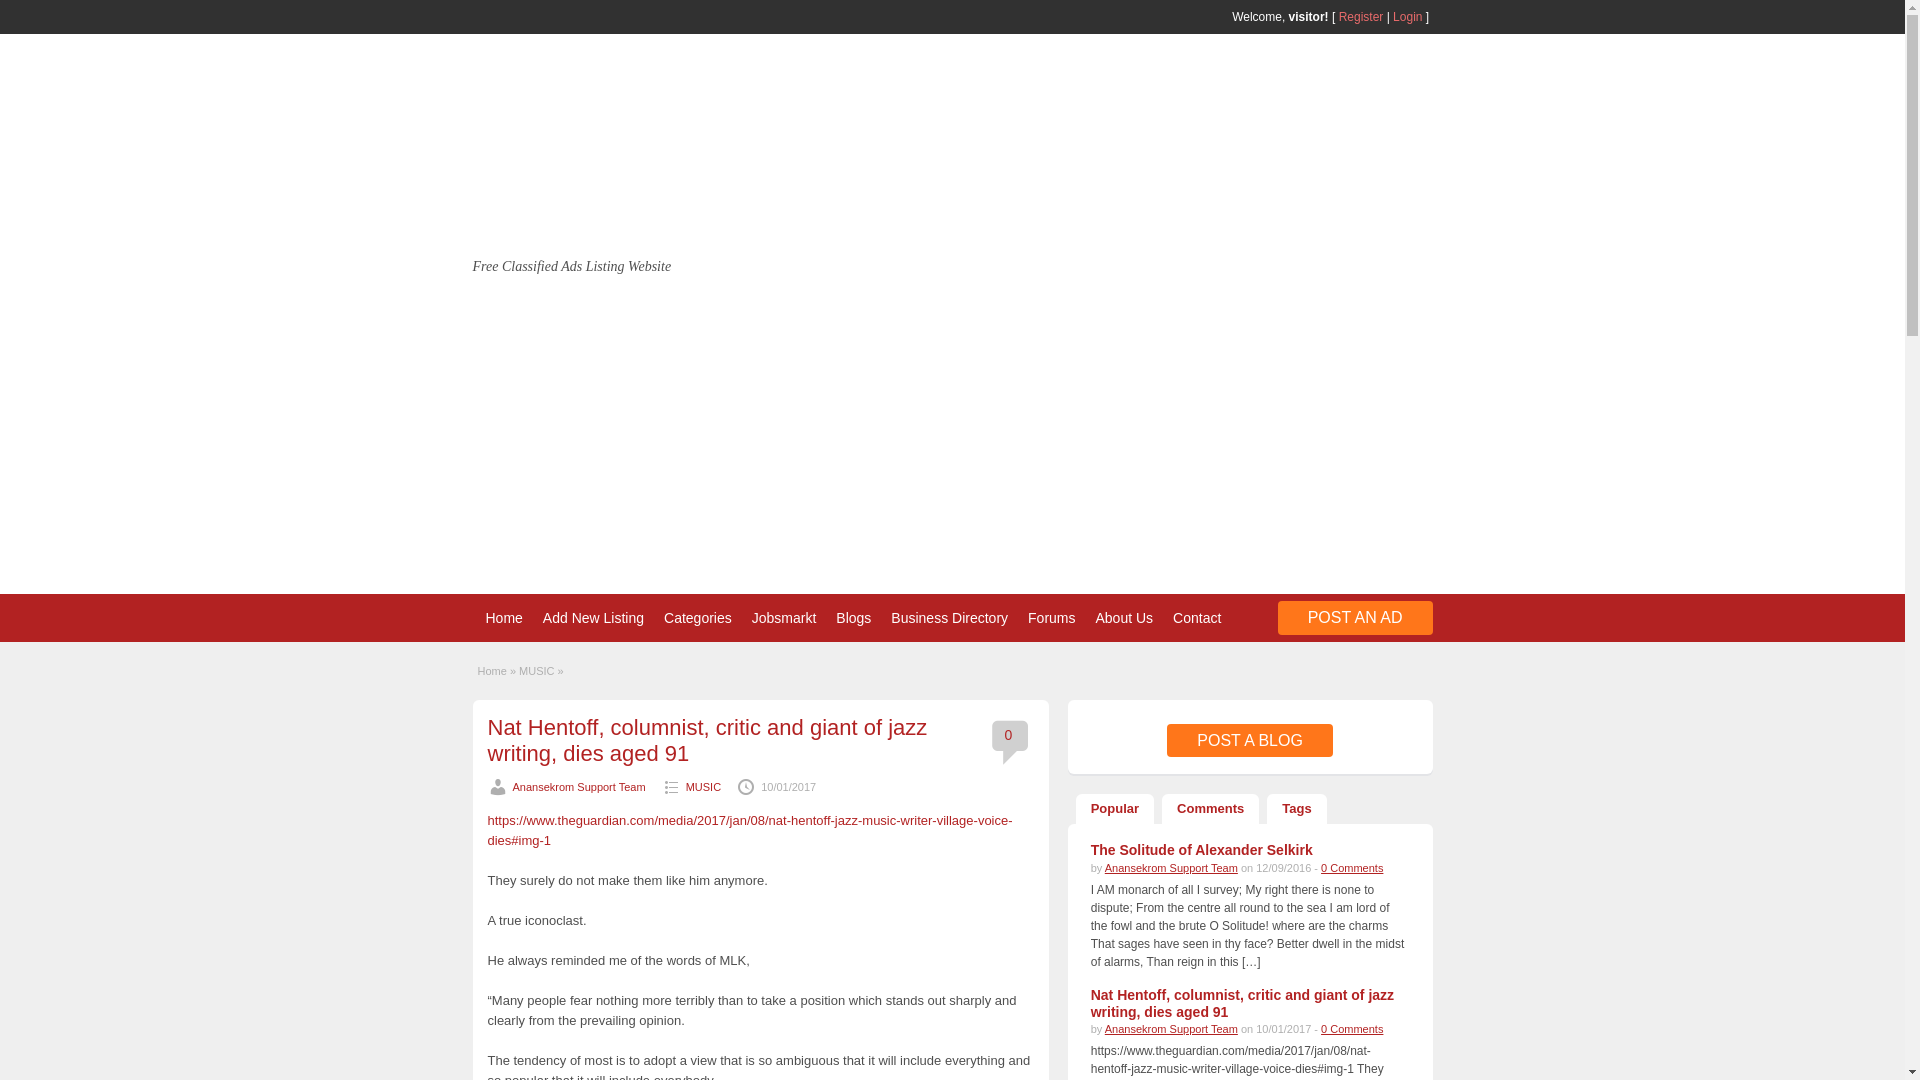 This screenshot has height=1080, width=1920. Describe the element at coordinates (594, 617) in the screenshot. I see `Add New Listing` at that location.